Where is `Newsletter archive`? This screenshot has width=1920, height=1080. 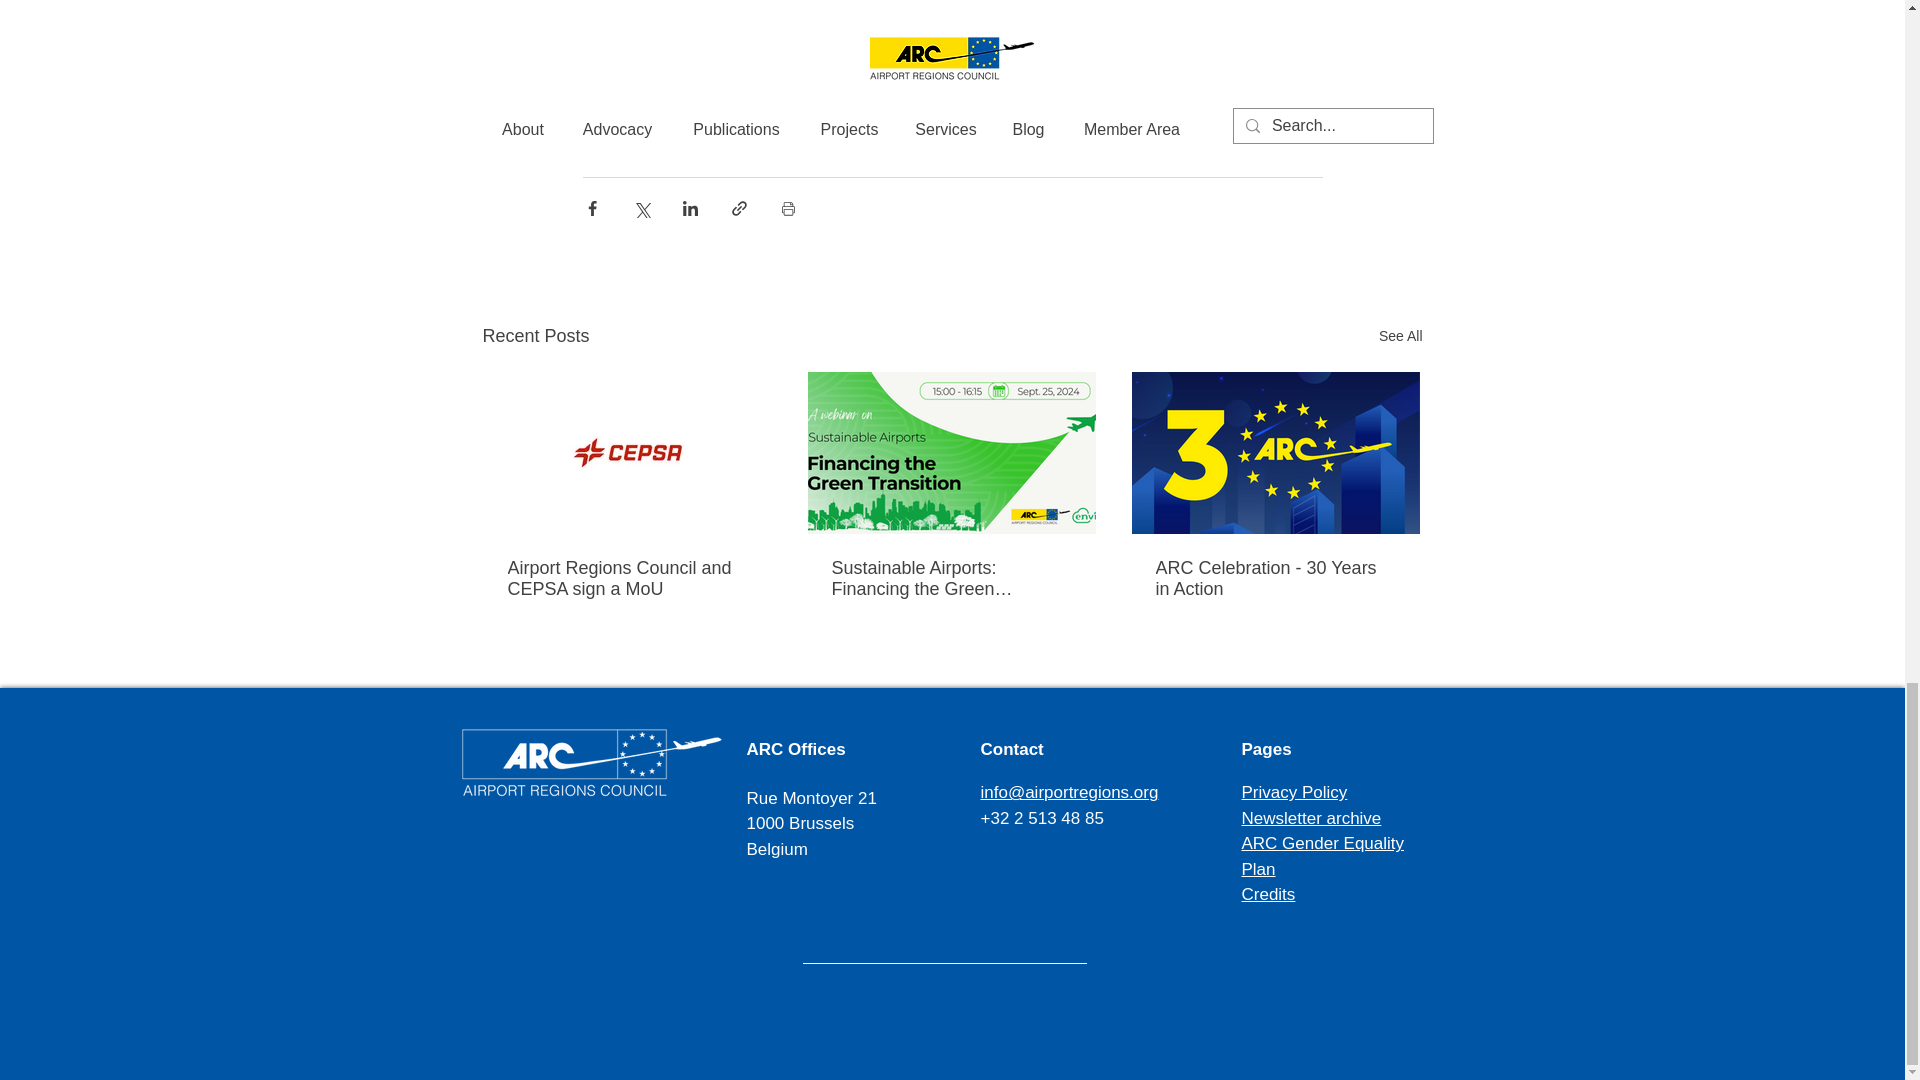 Newsletter archive is located at coordinates (1312, 818).